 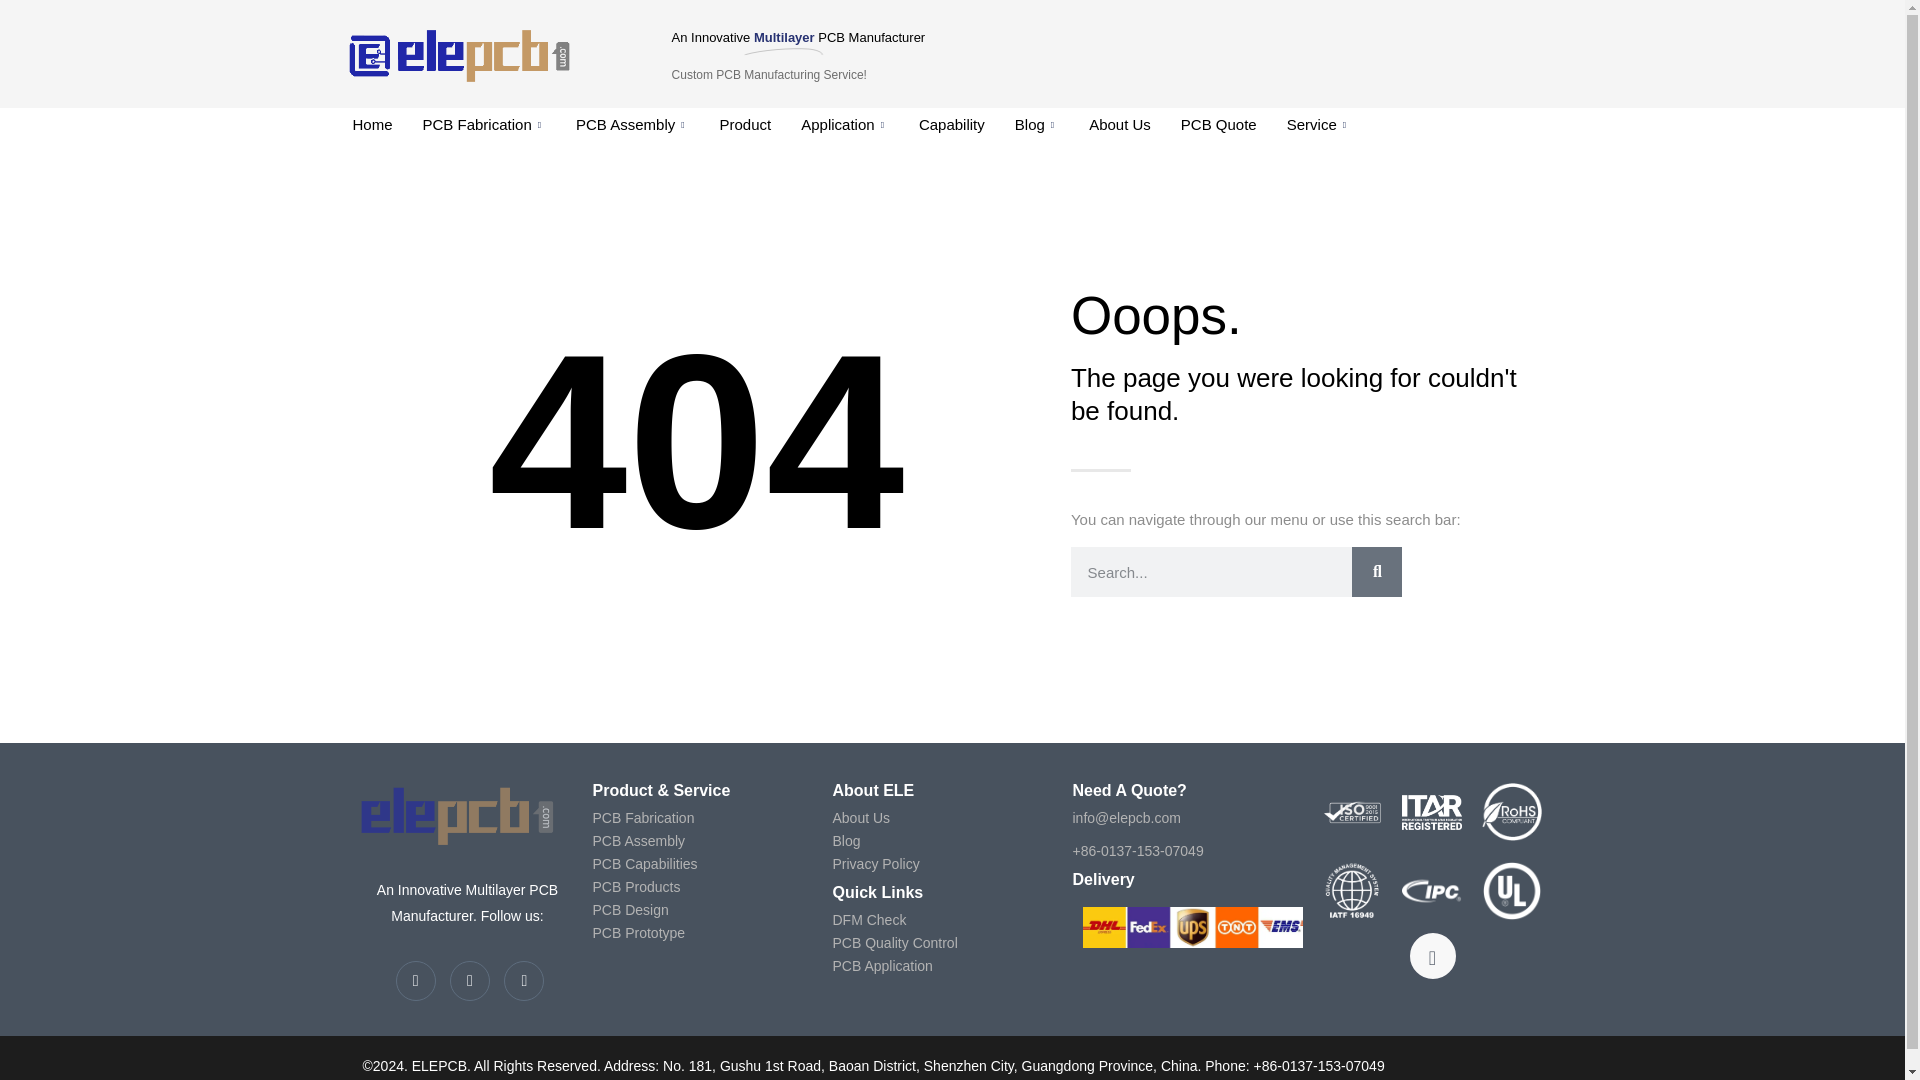 What do you see at coordinates (1119, 125) in the screenshot?
I see `About Us` at bounding box center [1119, 125].